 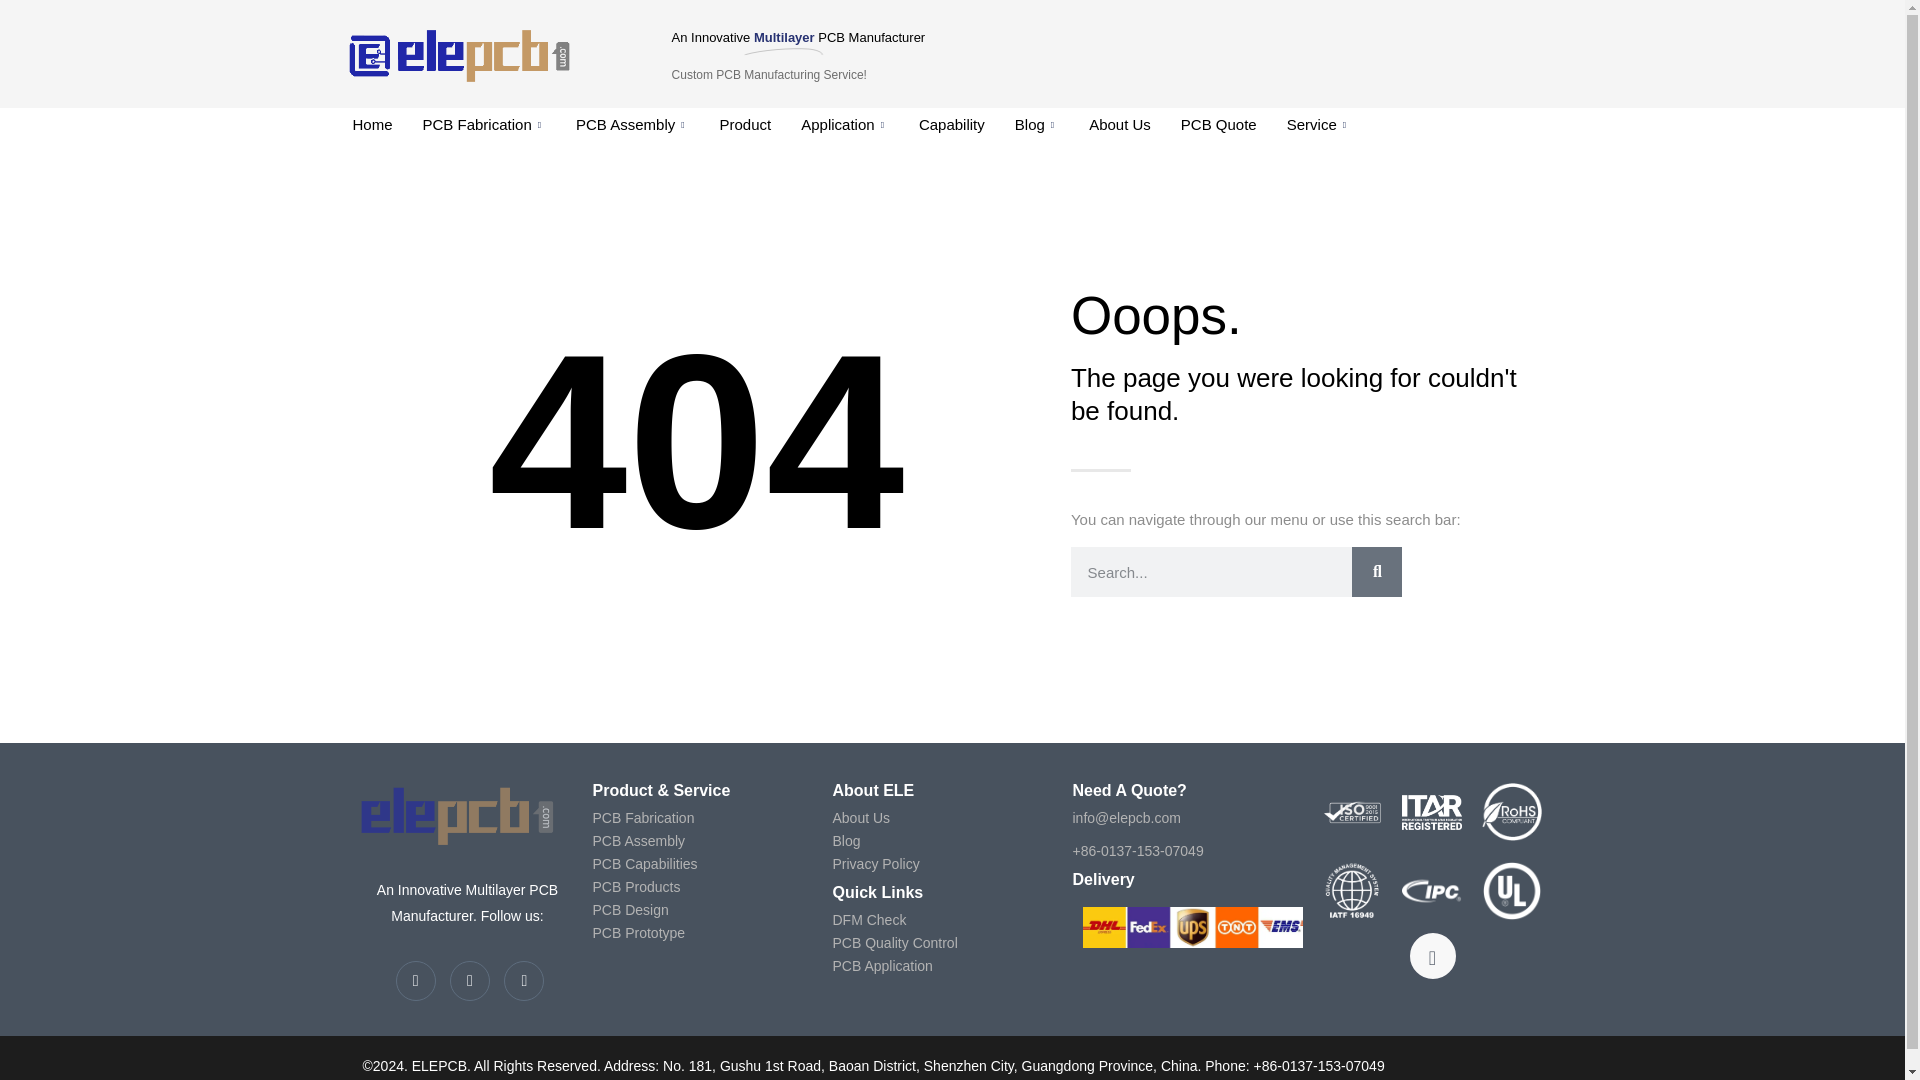 What do you see at coordinates (1119, 125) in the screenshot?
I see `About Us` at bounding box center [1119, 125].